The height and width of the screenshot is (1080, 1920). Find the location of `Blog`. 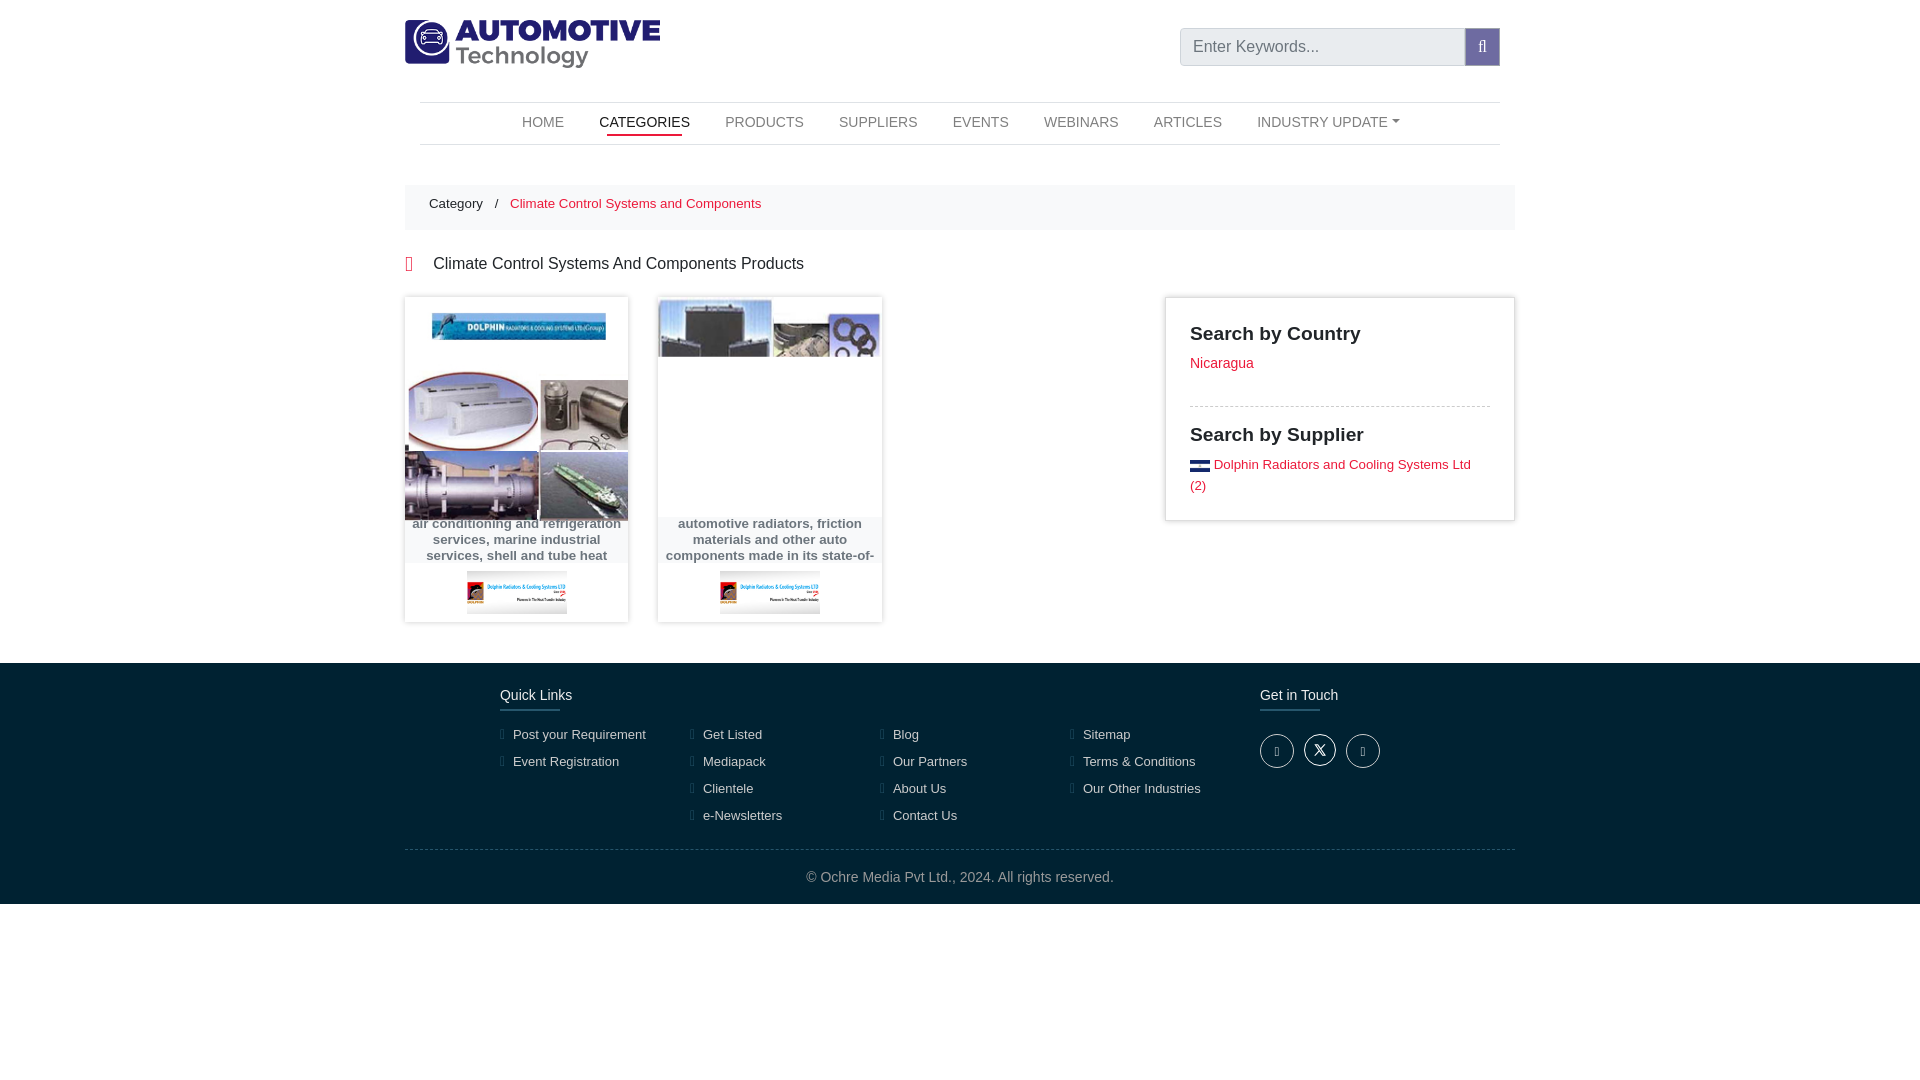

Blog is located at coordinates (906, 734).